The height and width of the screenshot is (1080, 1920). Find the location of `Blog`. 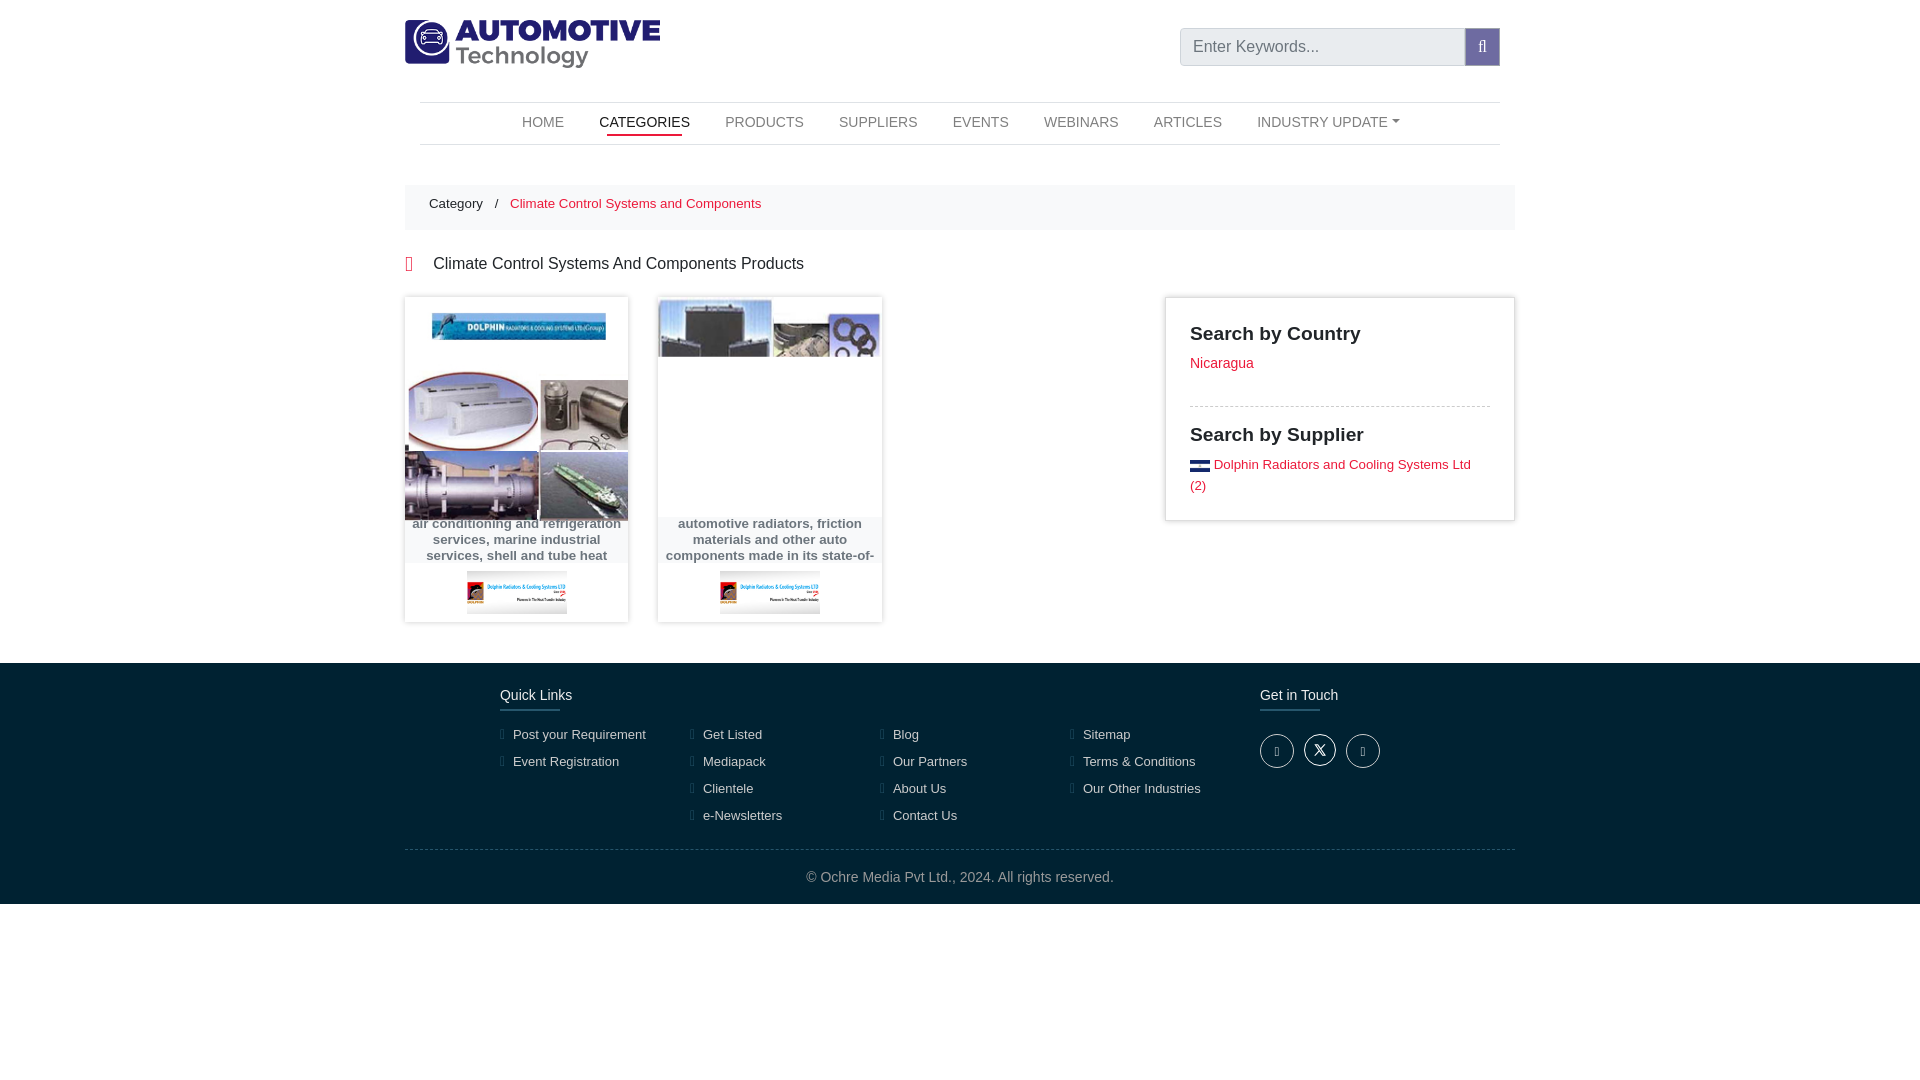

Blog is located at coordinates (906, 734).